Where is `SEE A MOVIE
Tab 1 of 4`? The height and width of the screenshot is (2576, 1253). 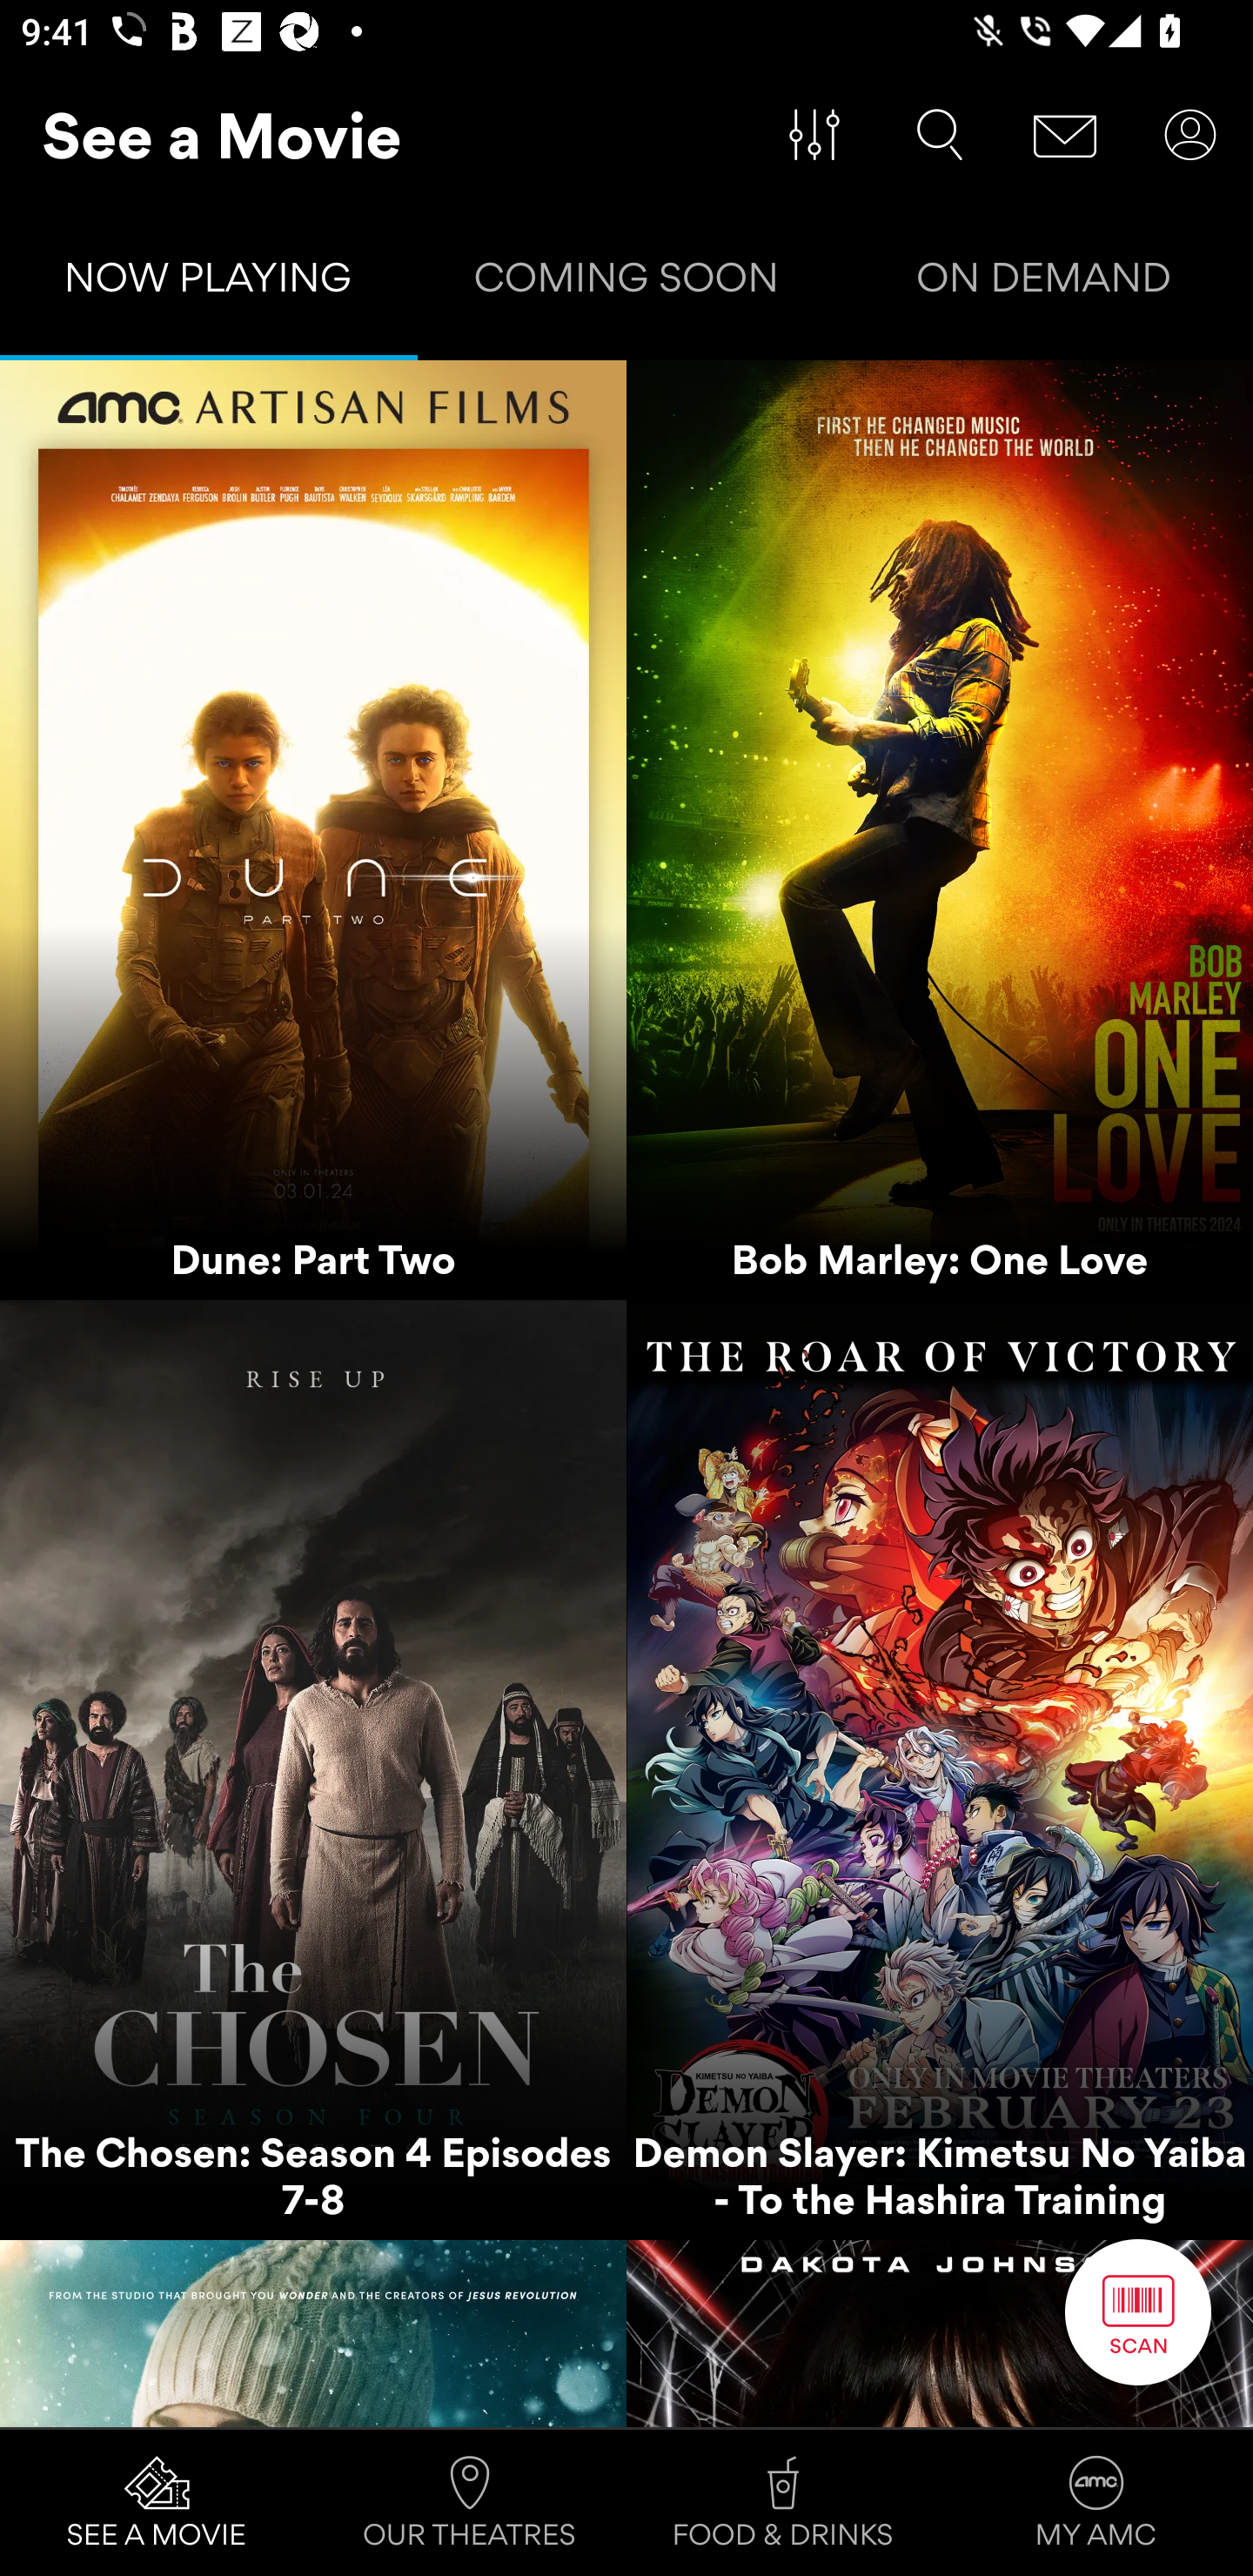
SEE A MOVIE
Tab 1 of 4 is located at coordinates (157, 2503).